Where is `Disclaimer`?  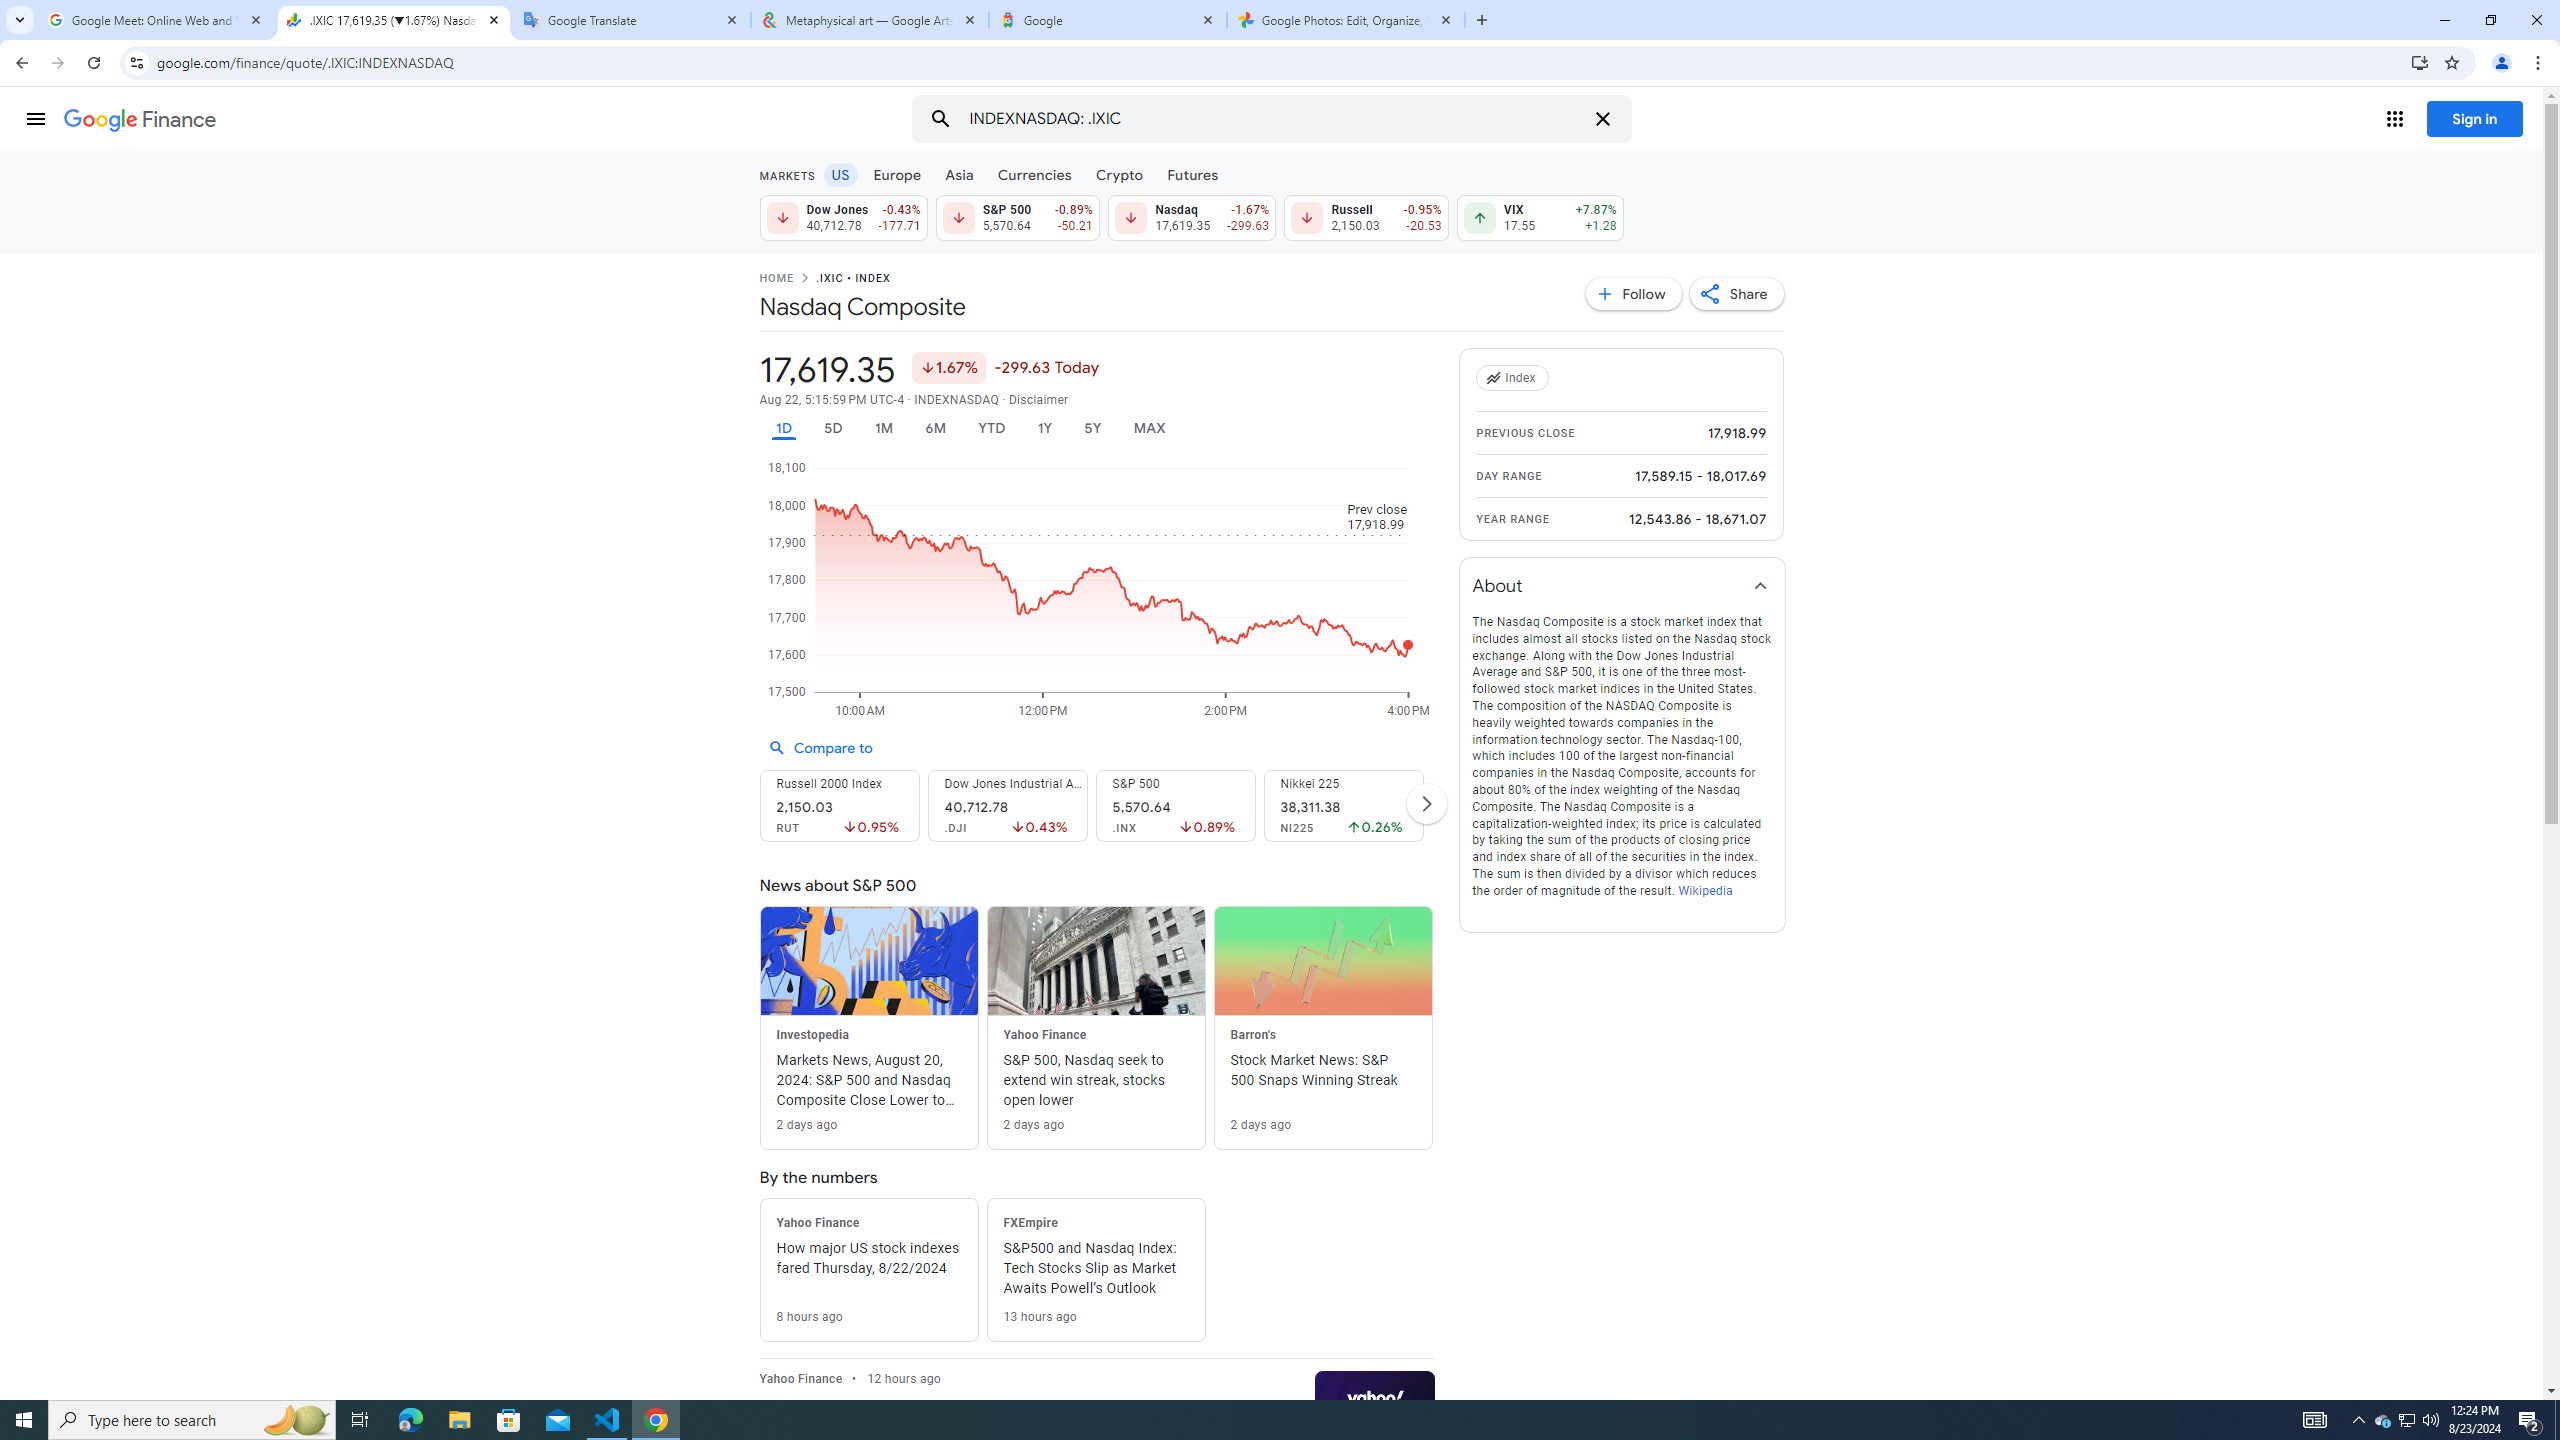 Disclaimer is located at coordinates (1039, 400).